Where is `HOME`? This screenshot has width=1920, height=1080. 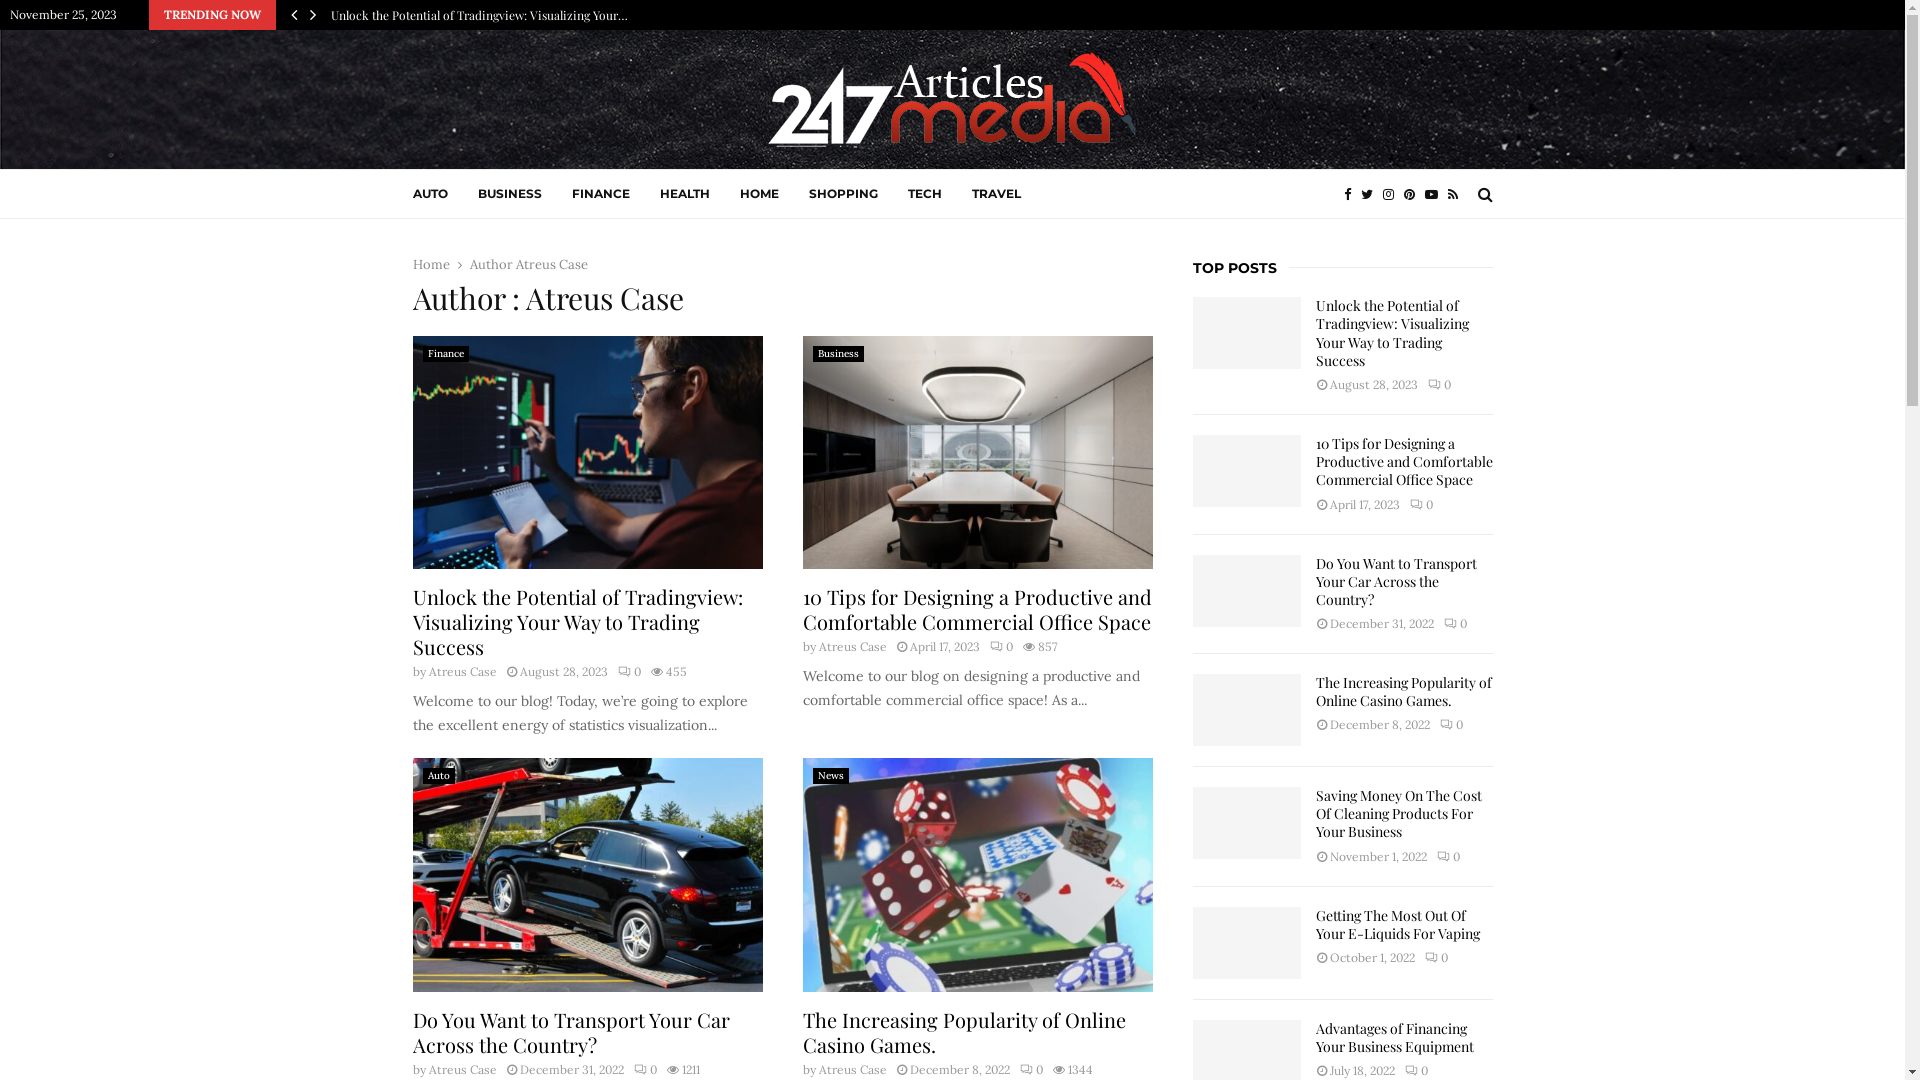 HOME is located at coordinates (760, 194).